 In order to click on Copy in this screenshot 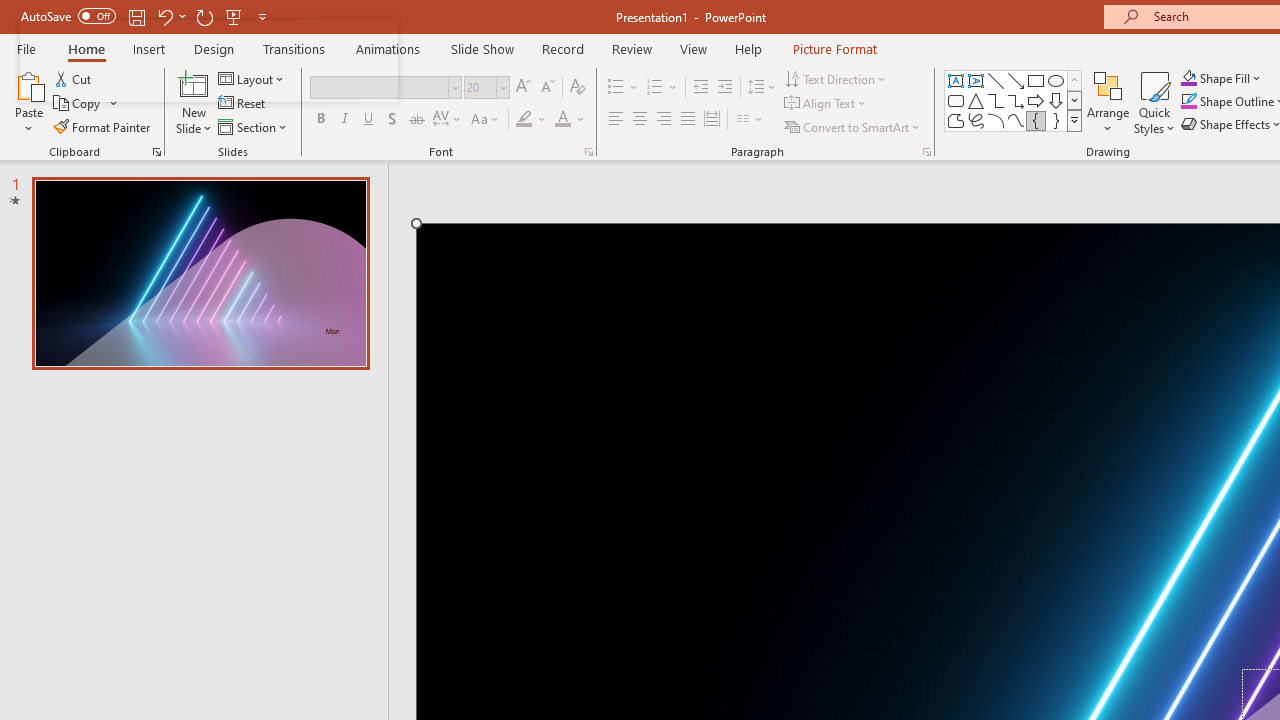, I will do `click(86, 104)`.